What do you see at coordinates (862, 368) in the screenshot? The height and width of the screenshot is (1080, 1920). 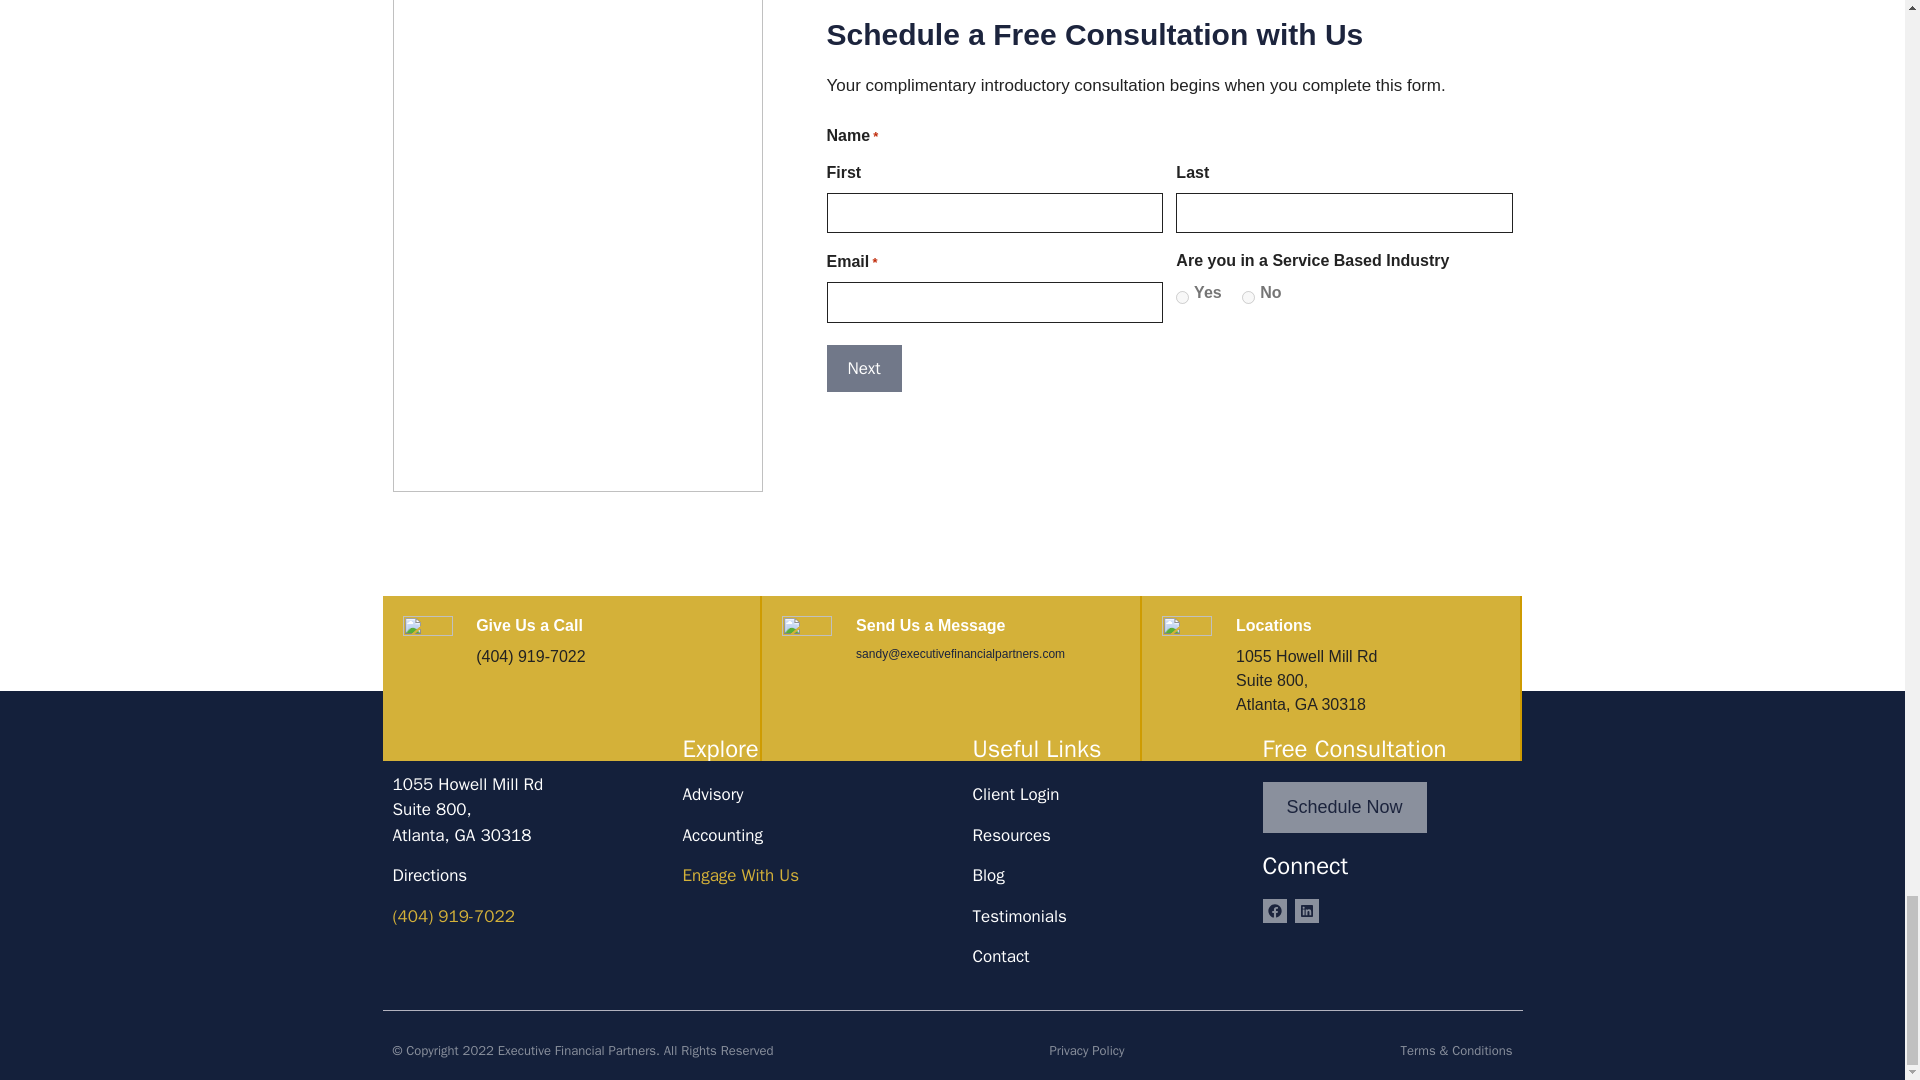 I see `Next` at bounding box center [862, 368].